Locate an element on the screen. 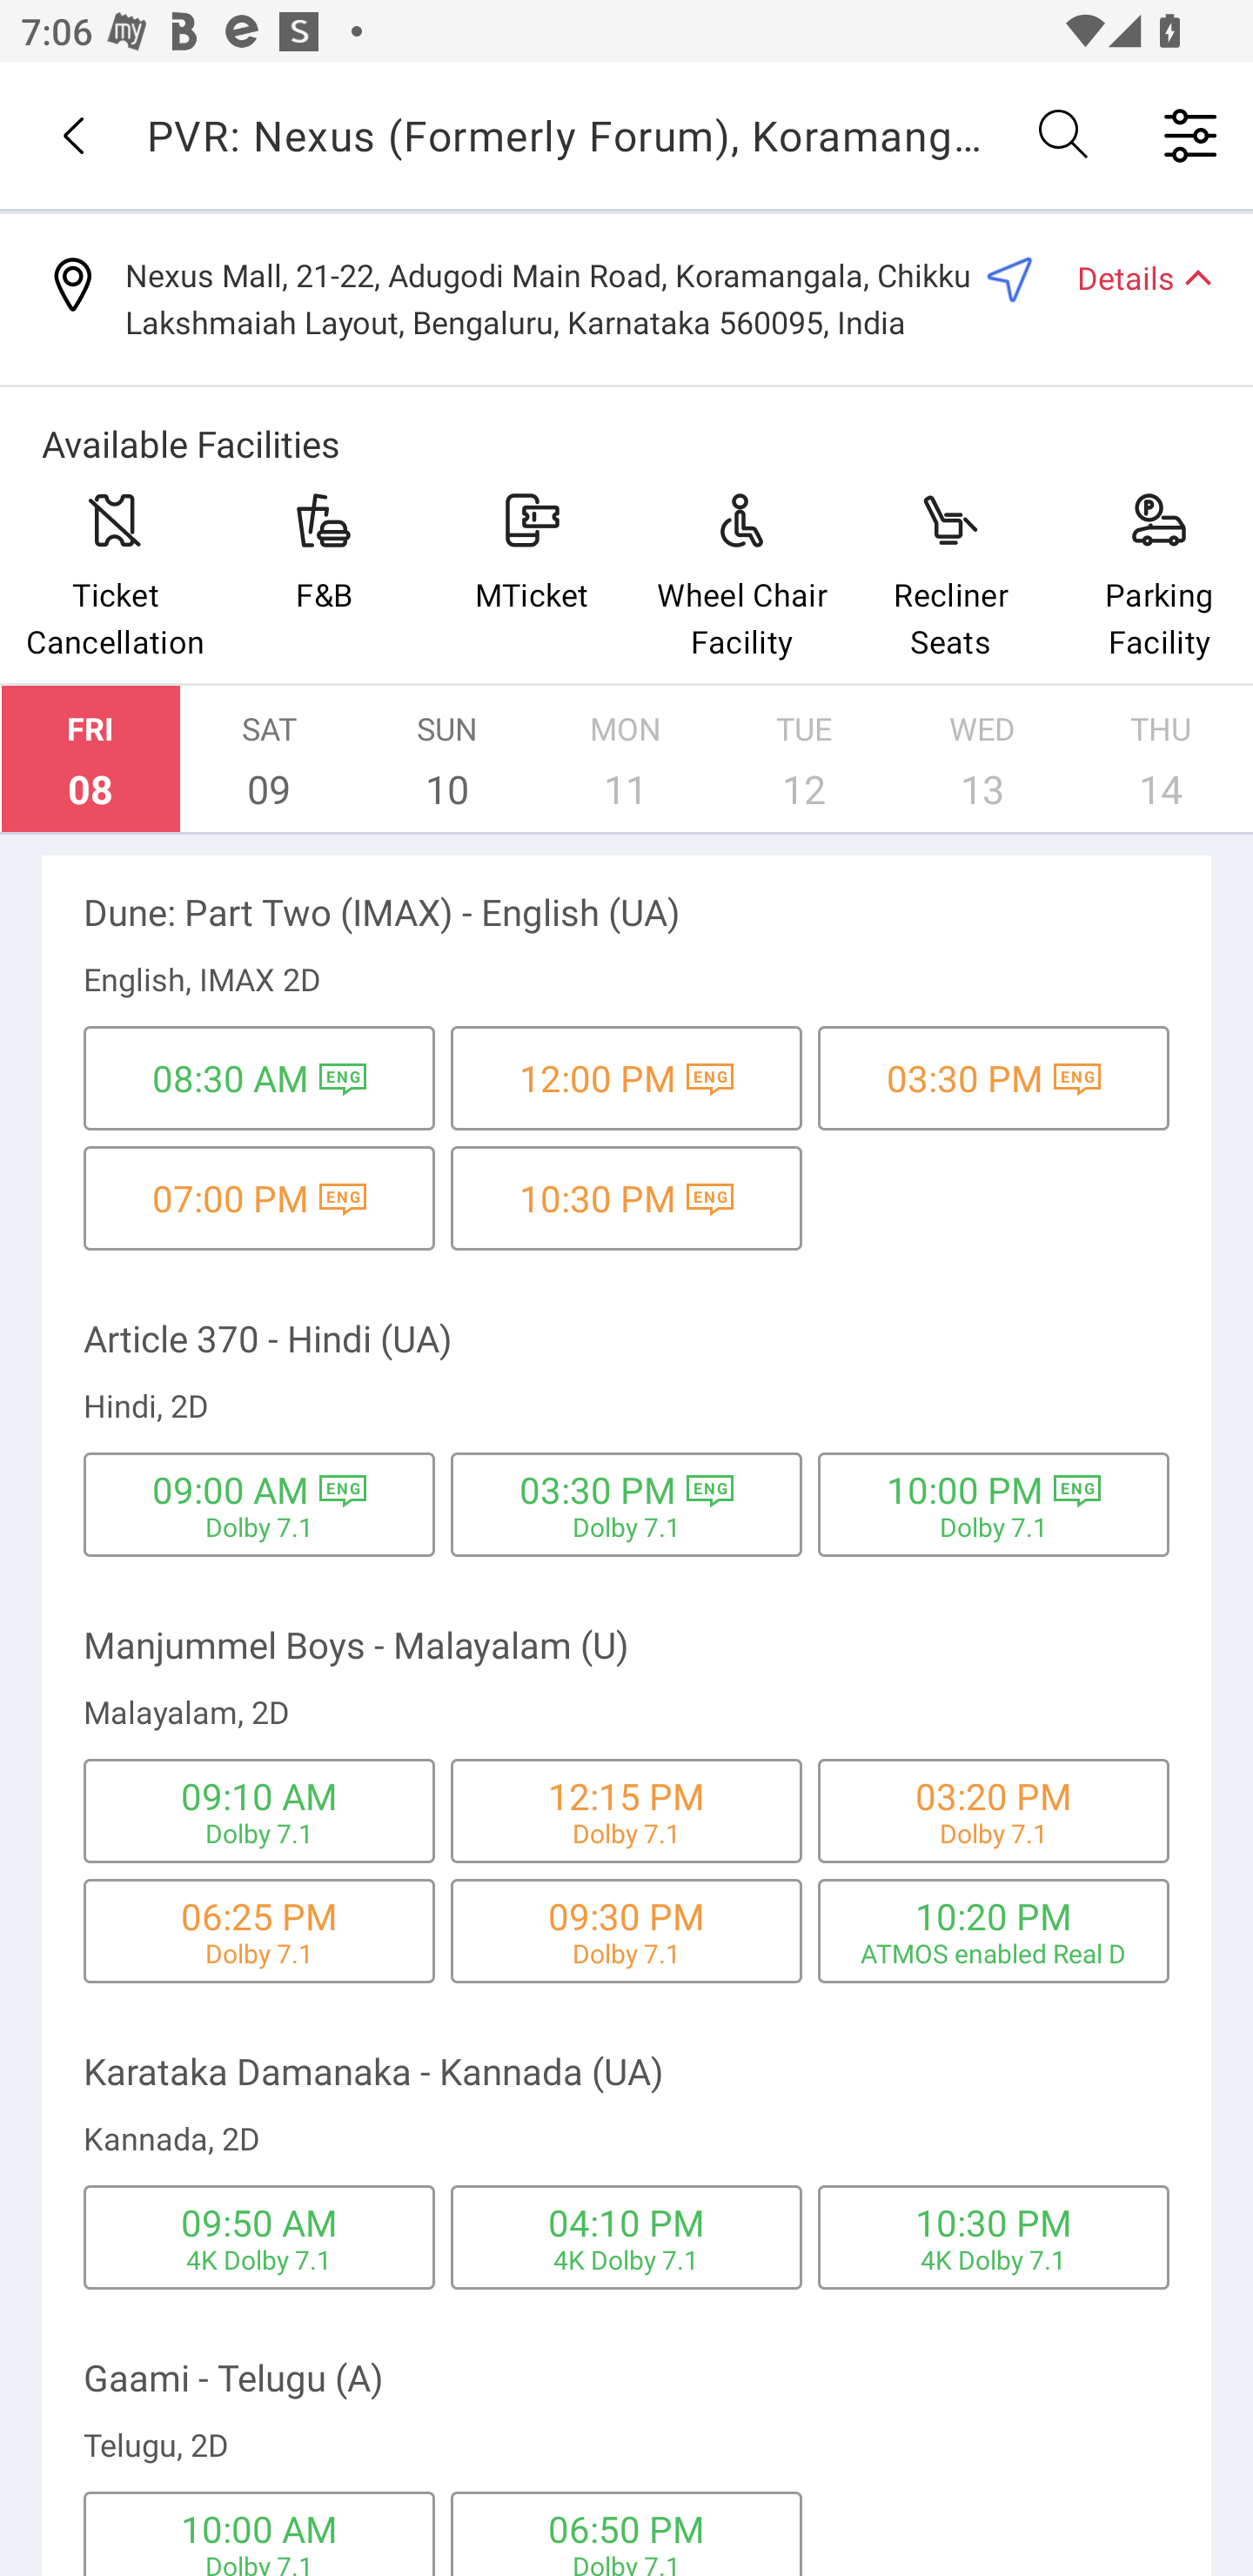 Image resolution: width=1253 pixels, height=2576 pixels. SAT 09 MAR is located at coordinates (269, 759).